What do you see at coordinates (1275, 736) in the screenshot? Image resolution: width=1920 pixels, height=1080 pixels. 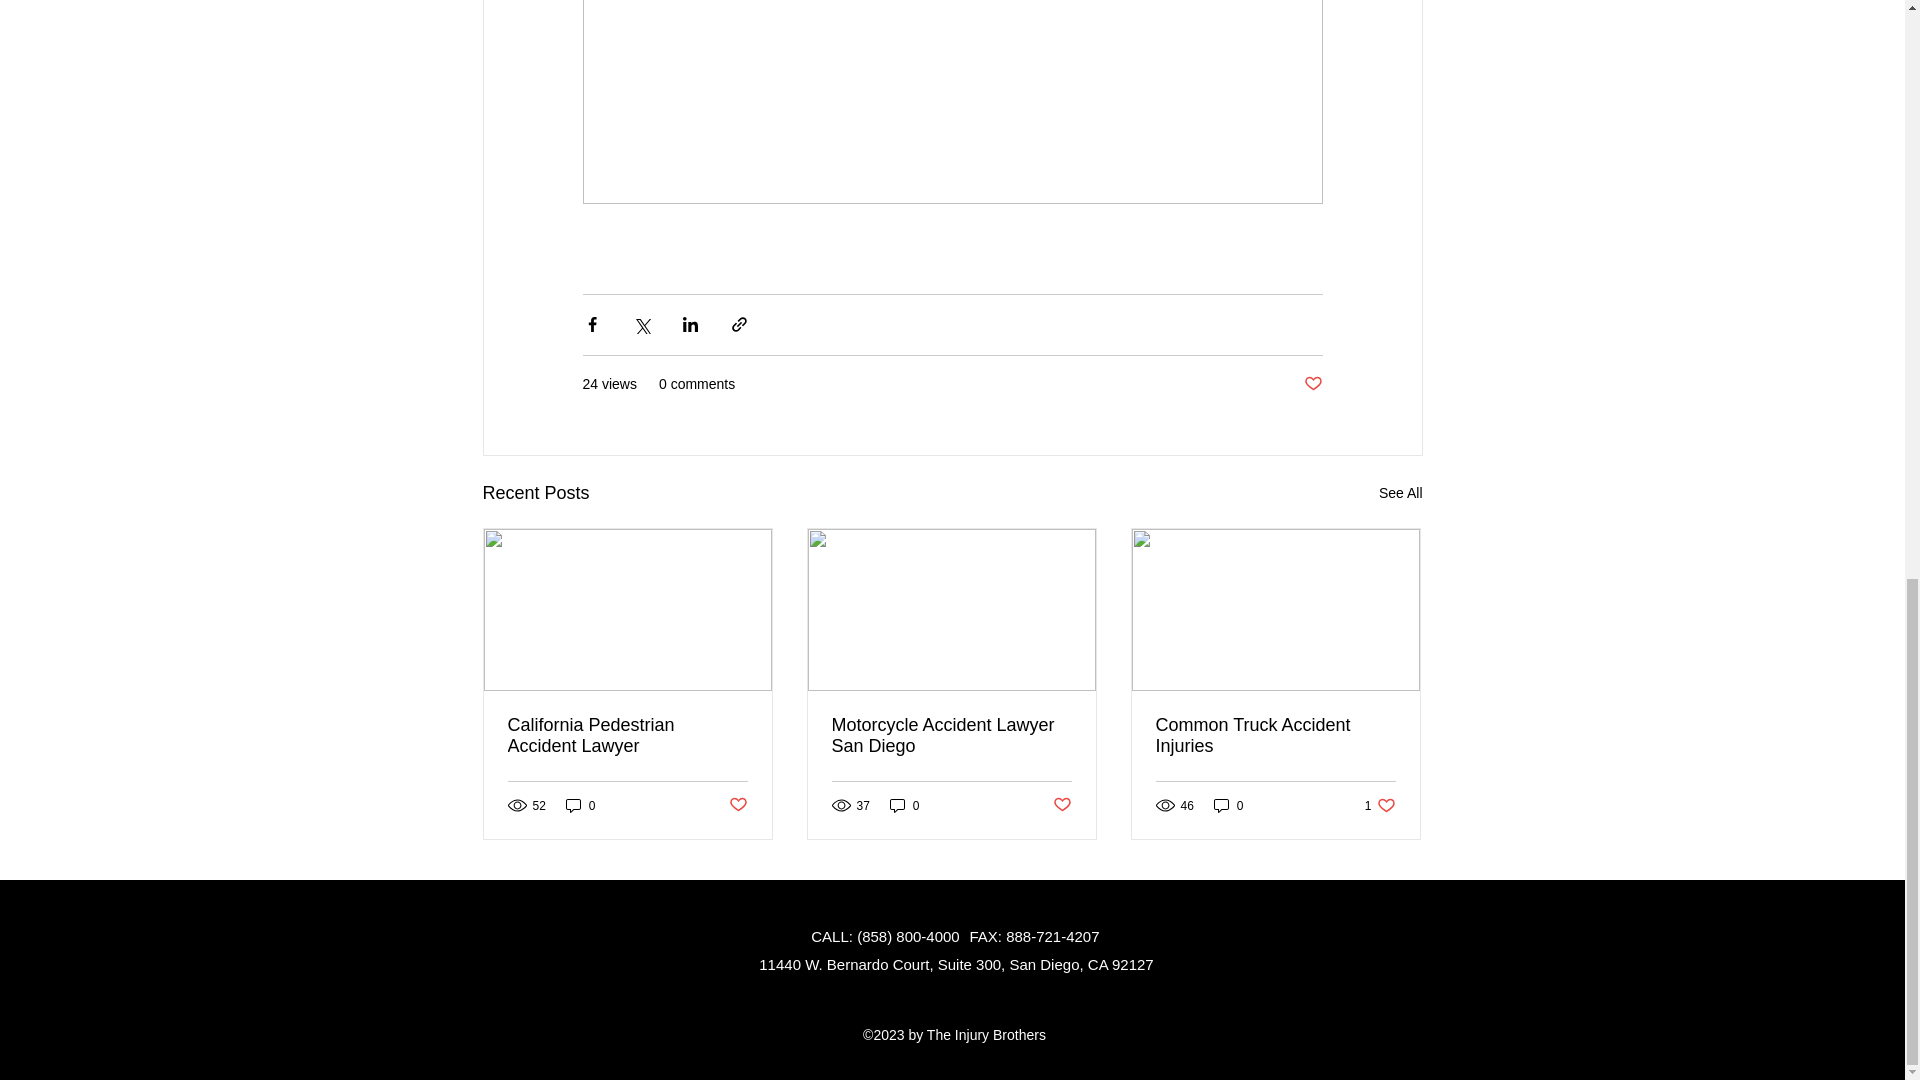 I see `Post not marked as liked` at bounding box center [1275, 736].